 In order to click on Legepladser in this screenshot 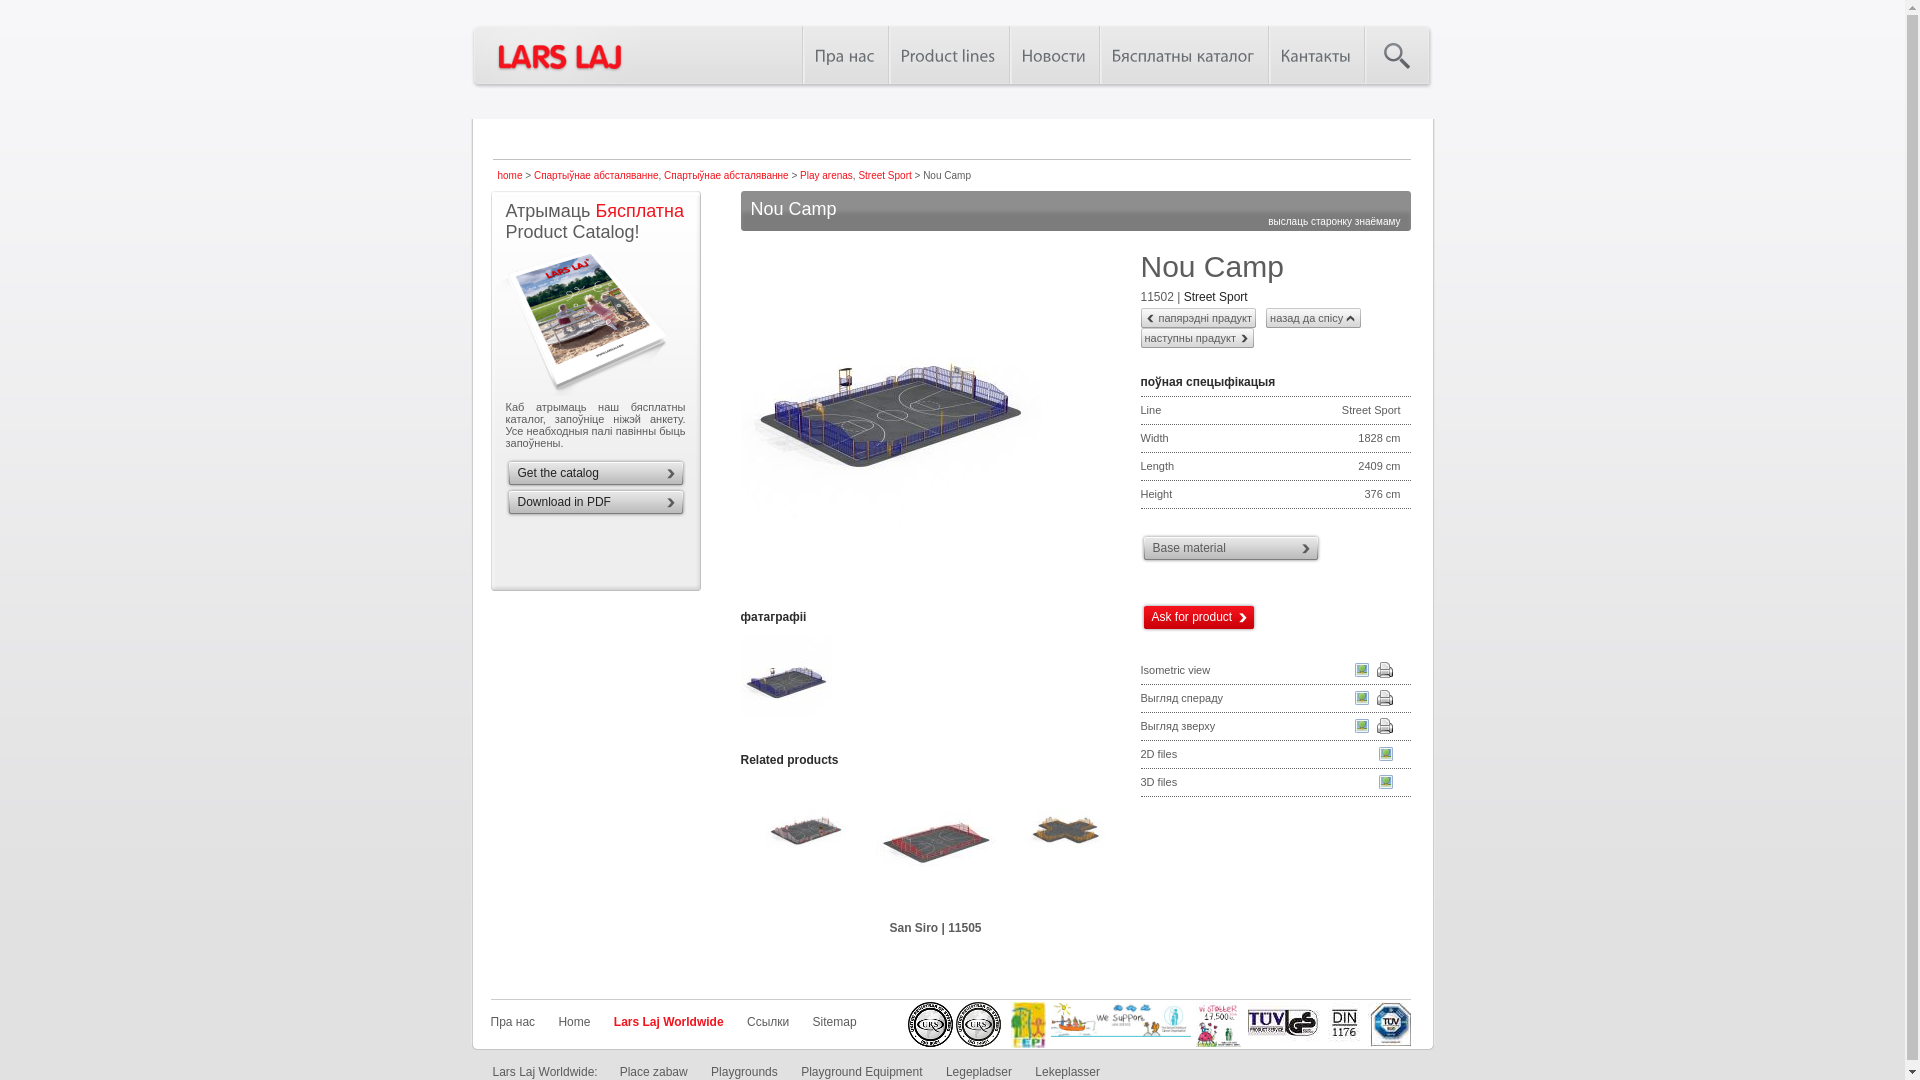, I will do `click(979, 1072)`.